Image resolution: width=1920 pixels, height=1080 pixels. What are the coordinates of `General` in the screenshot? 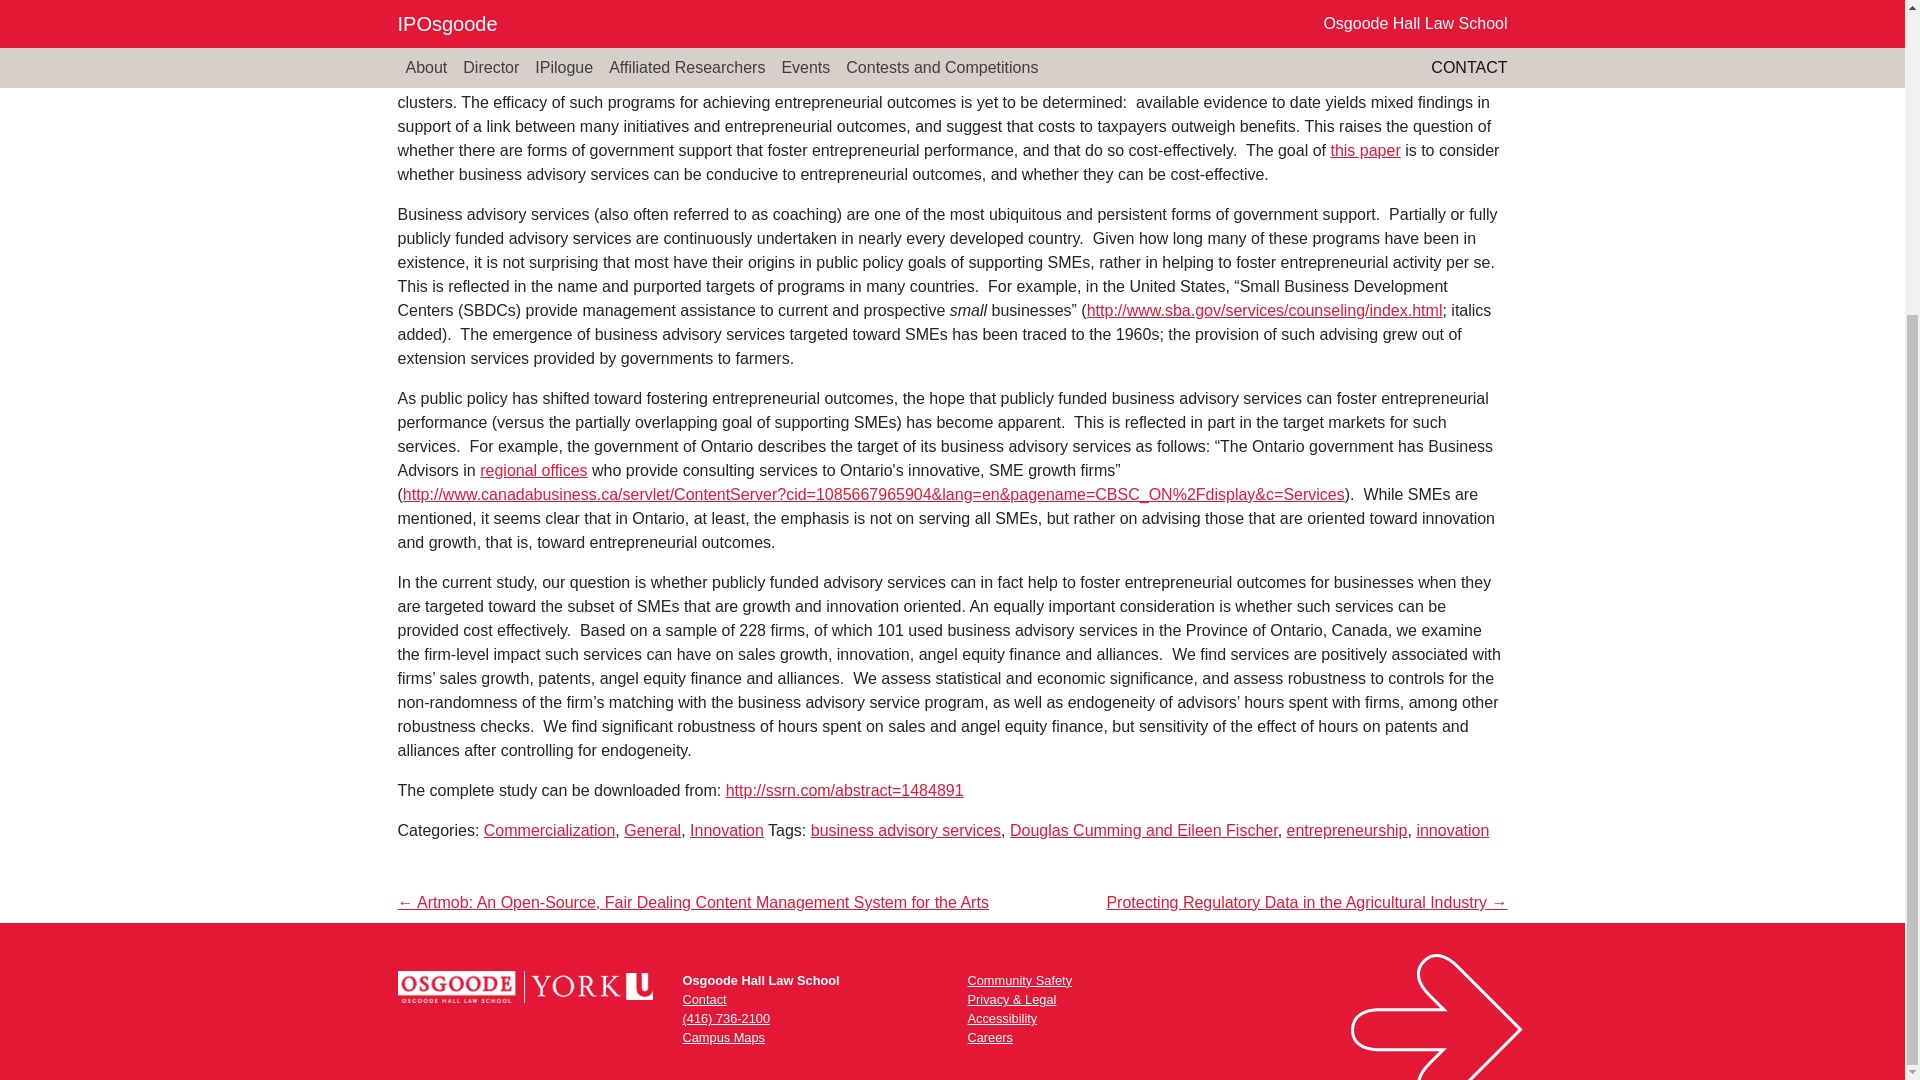 It's located at (652, 830).